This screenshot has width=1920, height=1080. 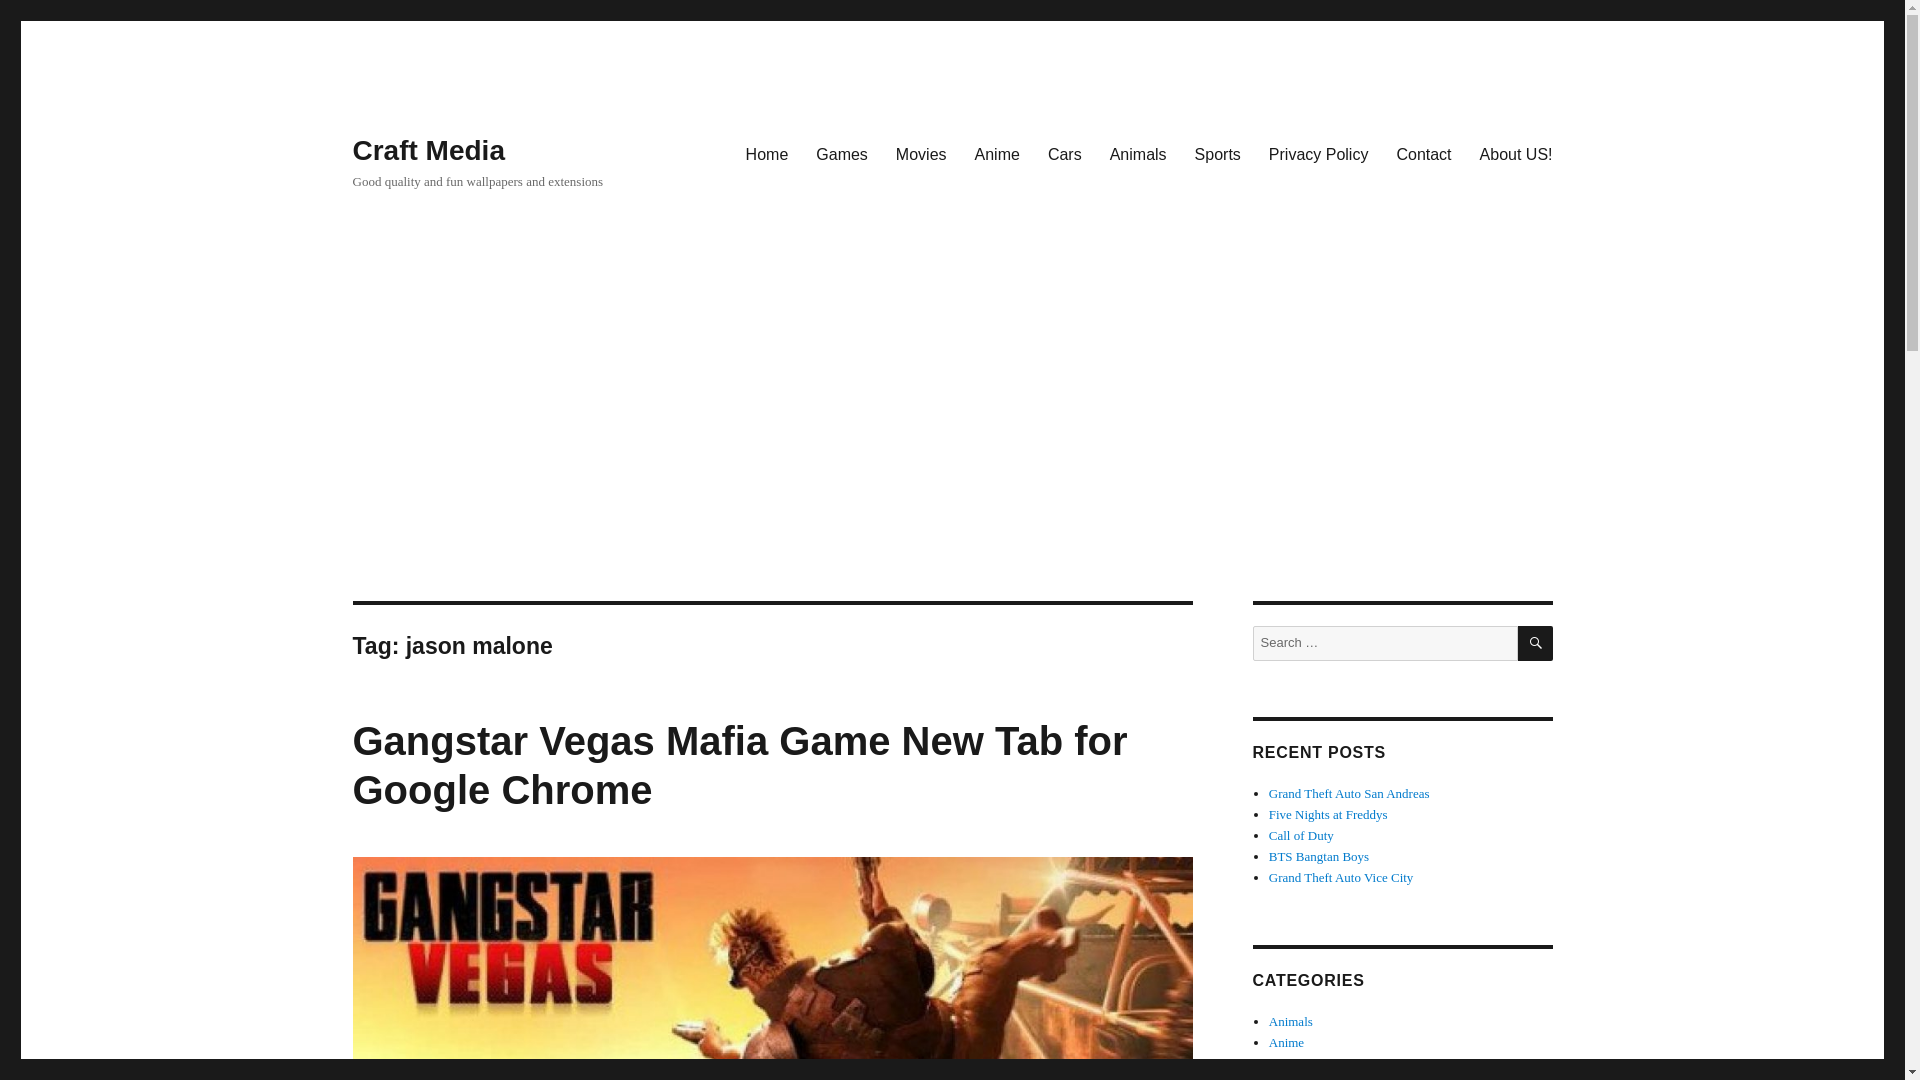 What do you see at coordinates (1286, 1042) in the screenshot?
I see `Anime` at bounding box center [1286, 1042].